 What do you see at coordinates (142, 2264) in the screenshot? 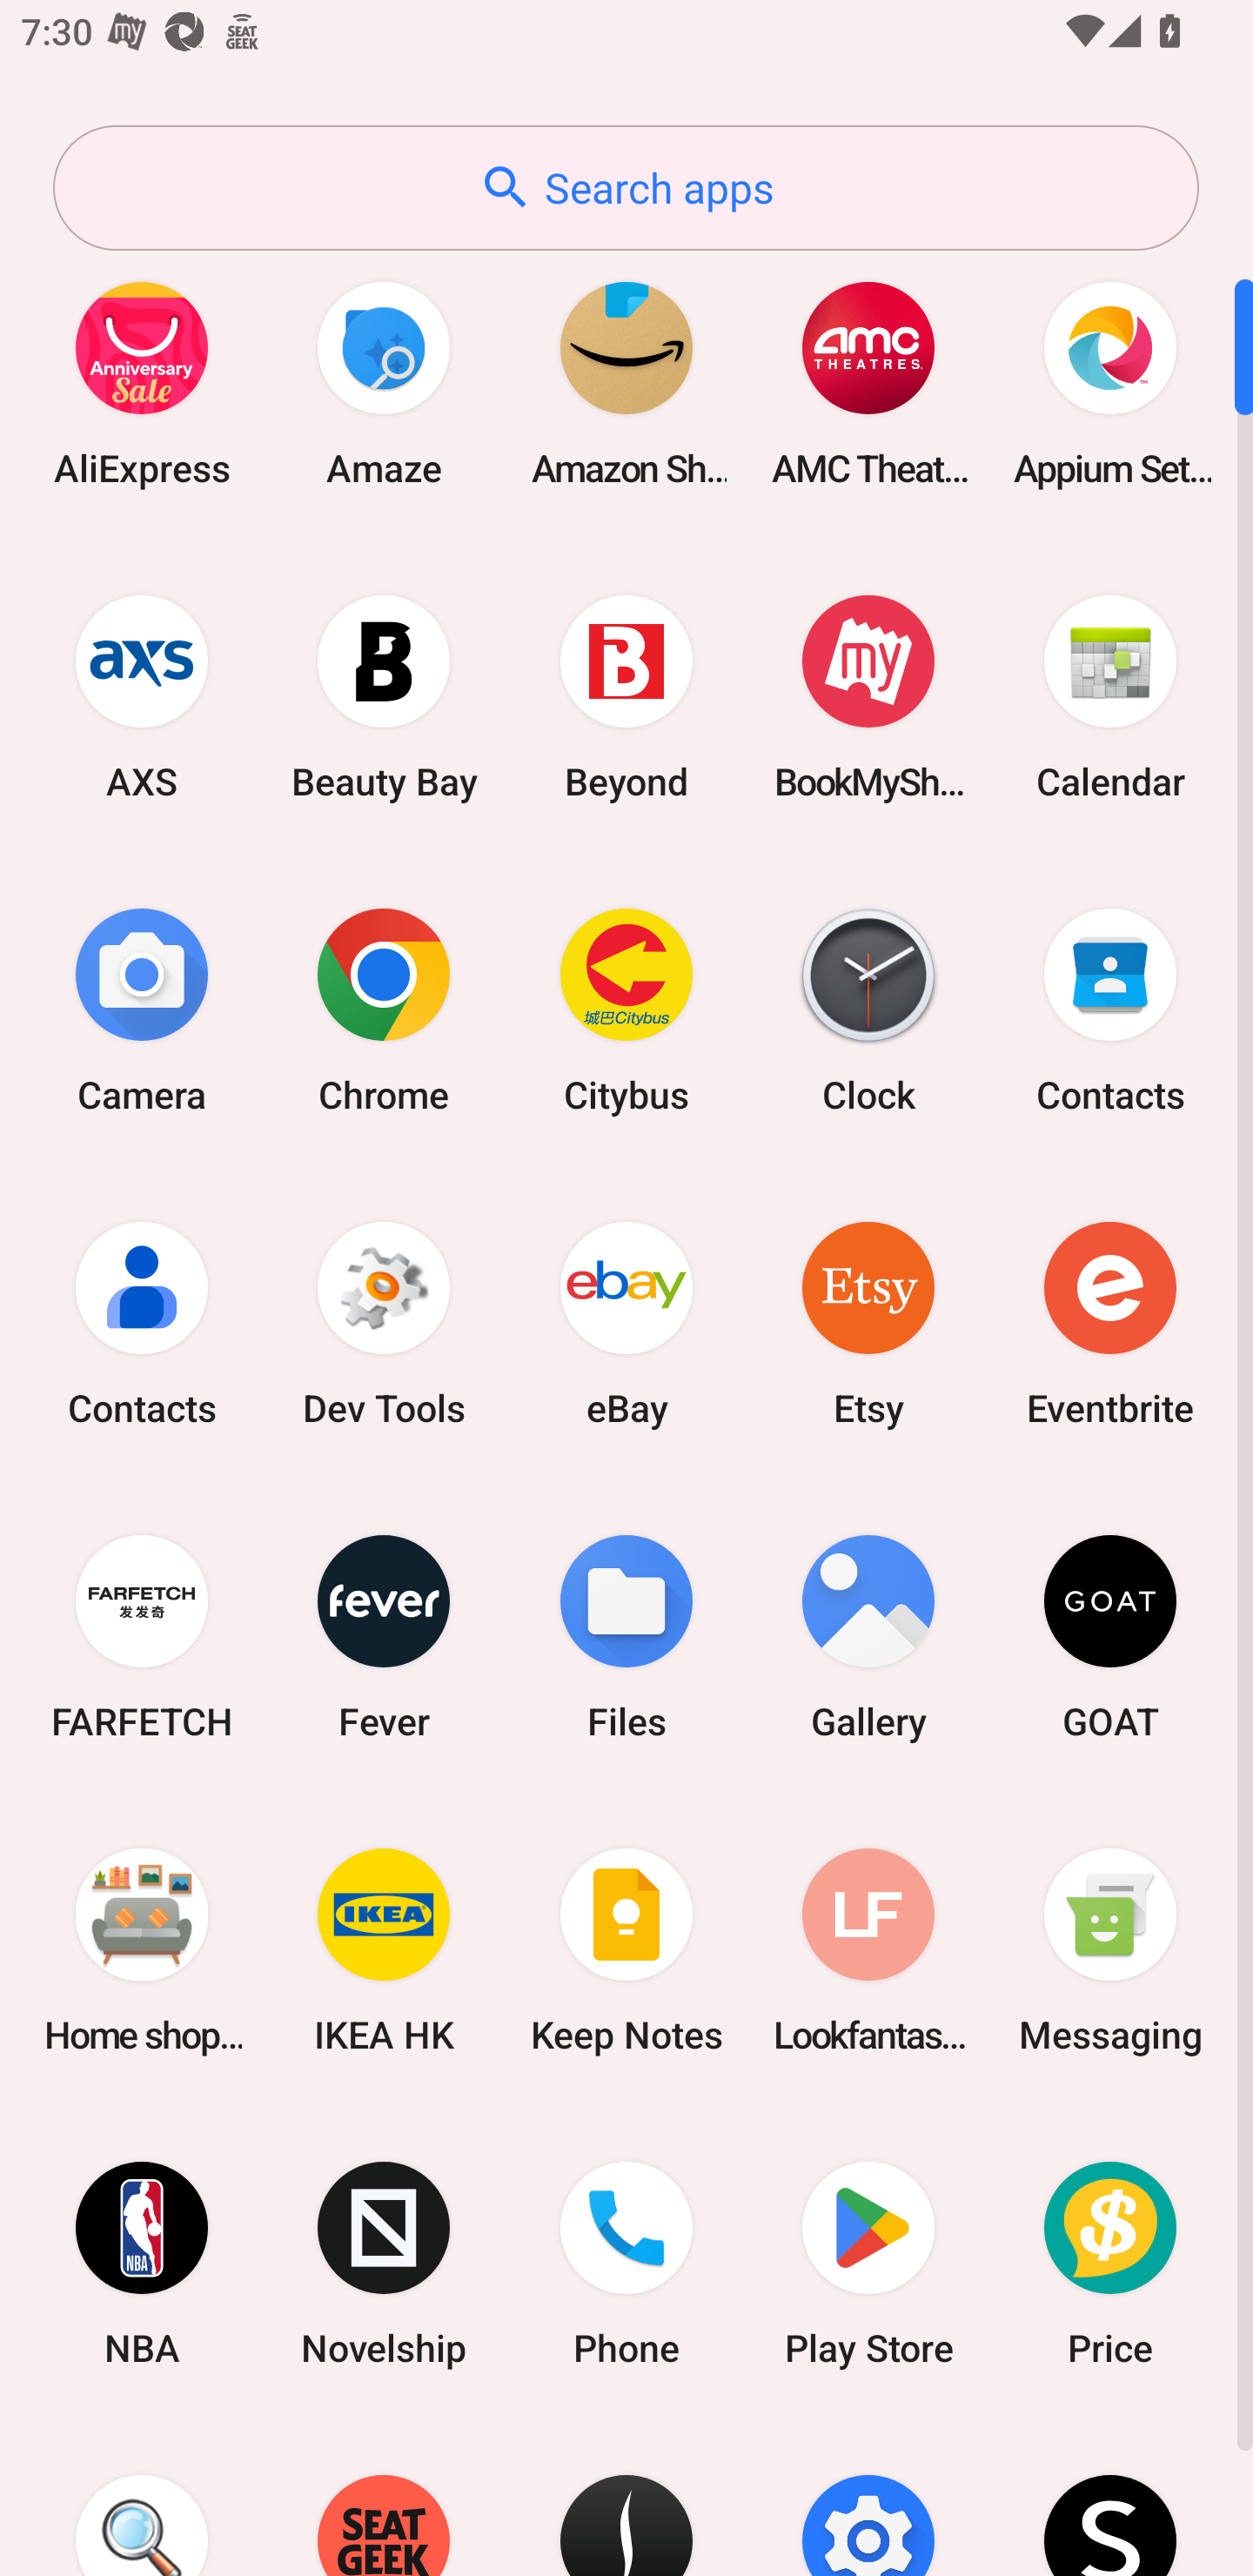
I see `NBA` at bounding box center [142, 2264].